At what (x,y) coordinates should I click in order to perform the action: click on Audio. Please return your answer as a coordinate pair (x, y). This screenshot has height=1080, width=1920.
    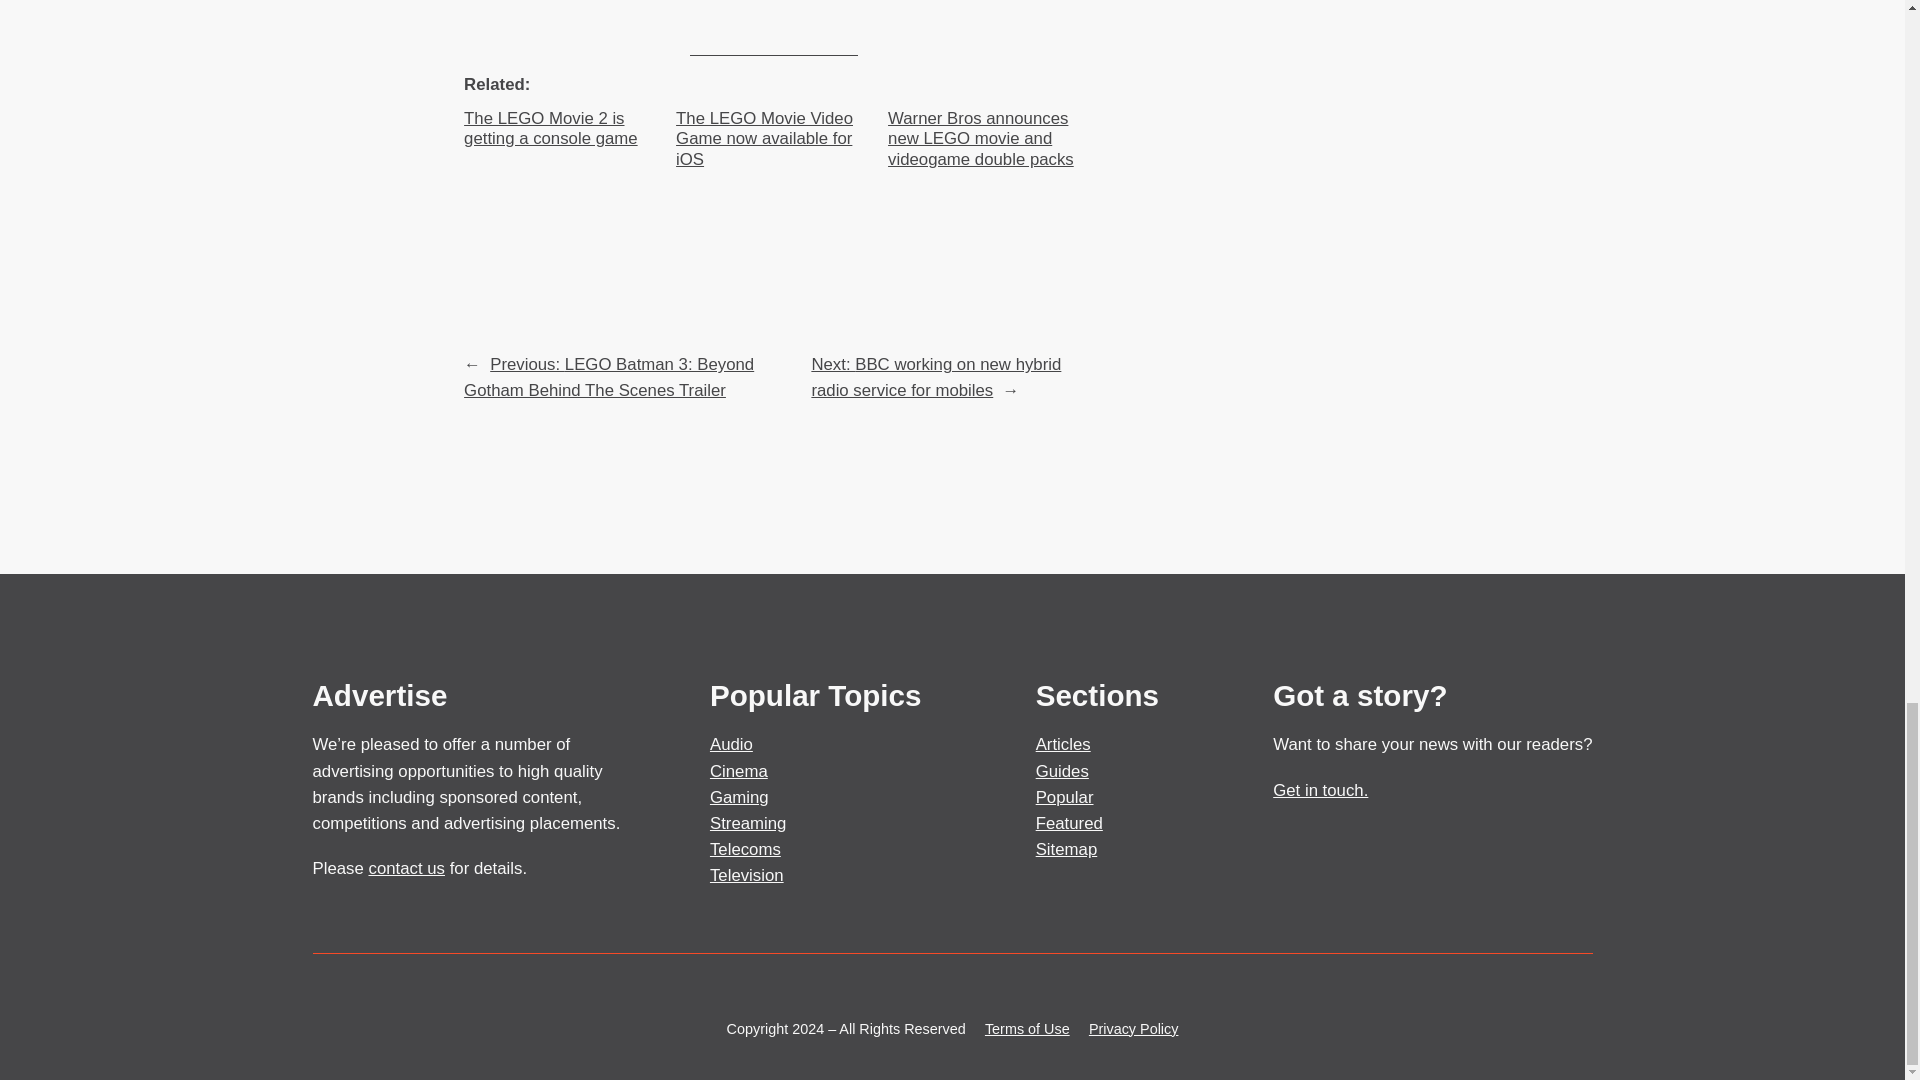
    Looking at the image, I should click on (731, 744).